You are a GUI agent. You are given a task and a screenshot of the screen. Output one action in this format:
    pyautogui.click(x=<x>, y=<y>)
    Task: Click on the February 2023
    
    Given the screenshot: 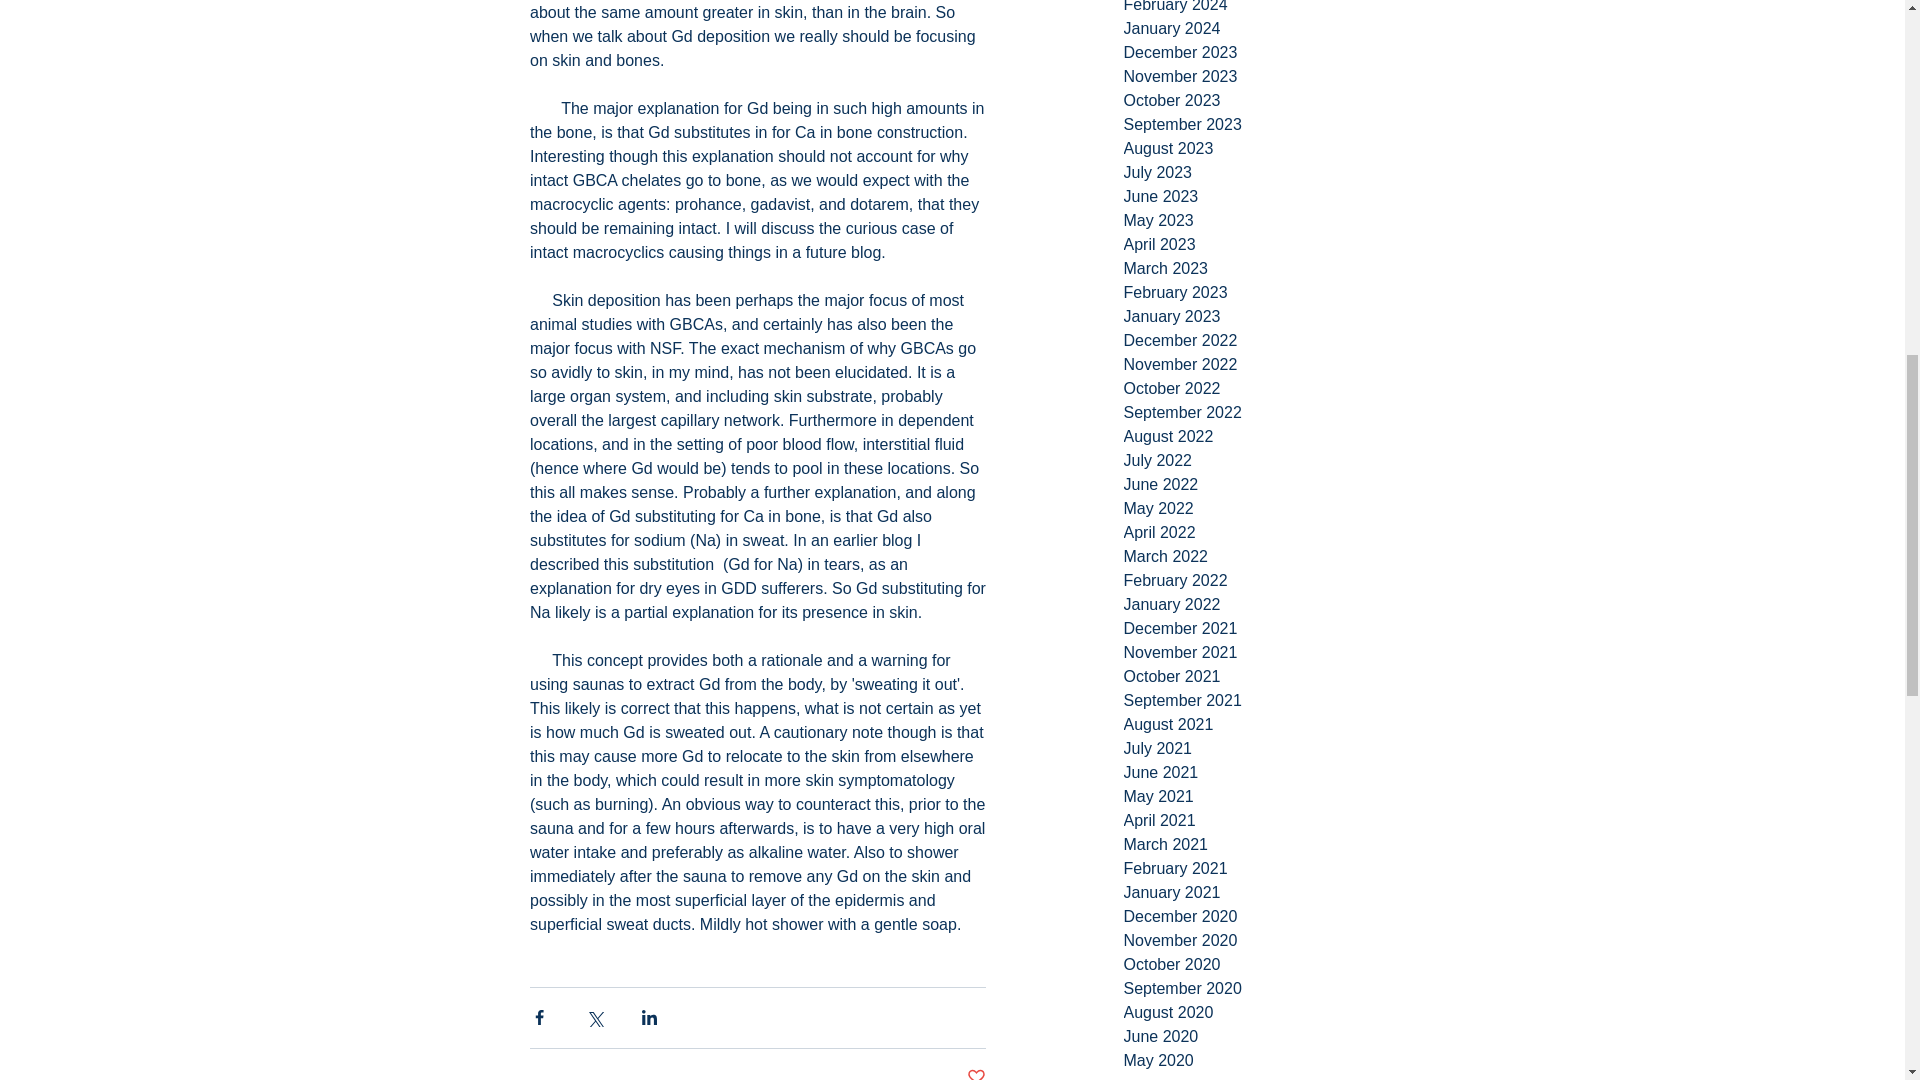 What is the action you would take?
    pyautogui.click(x=1274, y=292)
    